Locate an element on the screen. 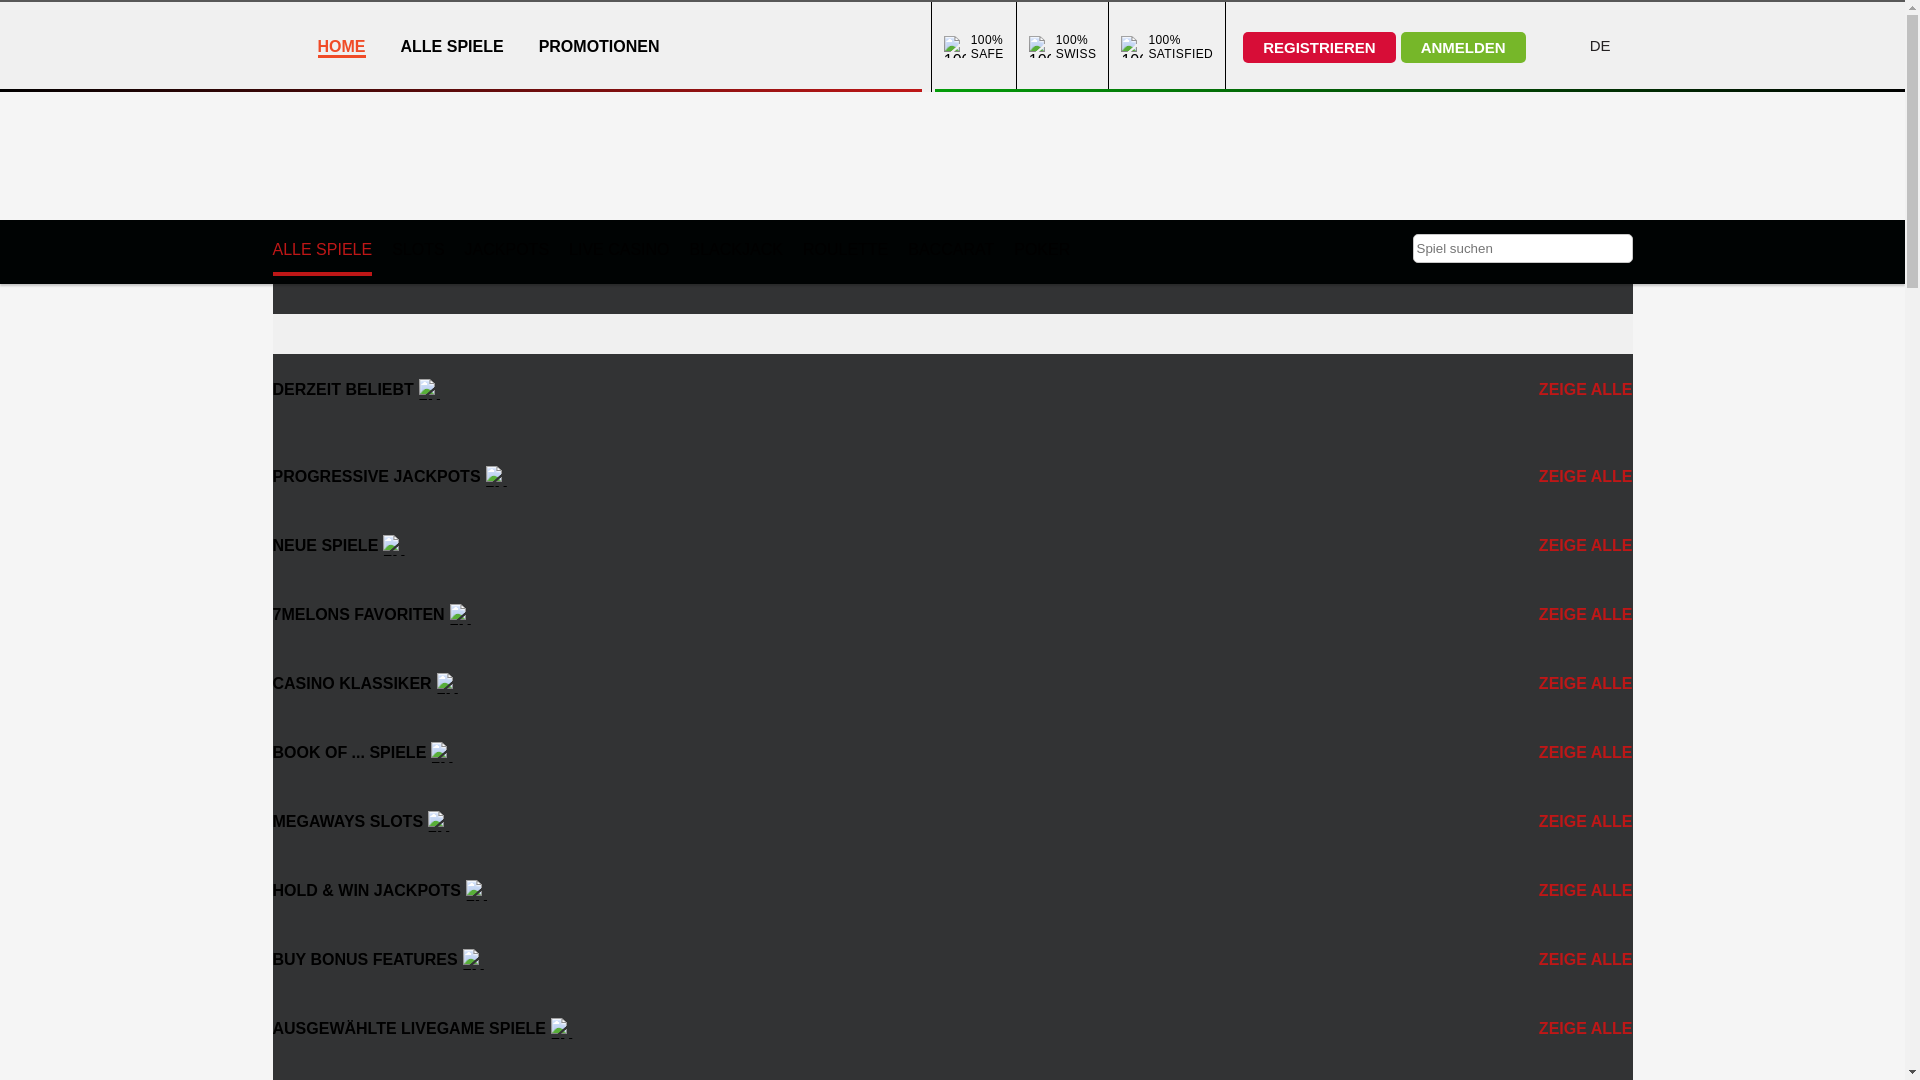 The image size is (1920, 1080).    ZEIGE ALLE is located at coordinates (1580, 390).